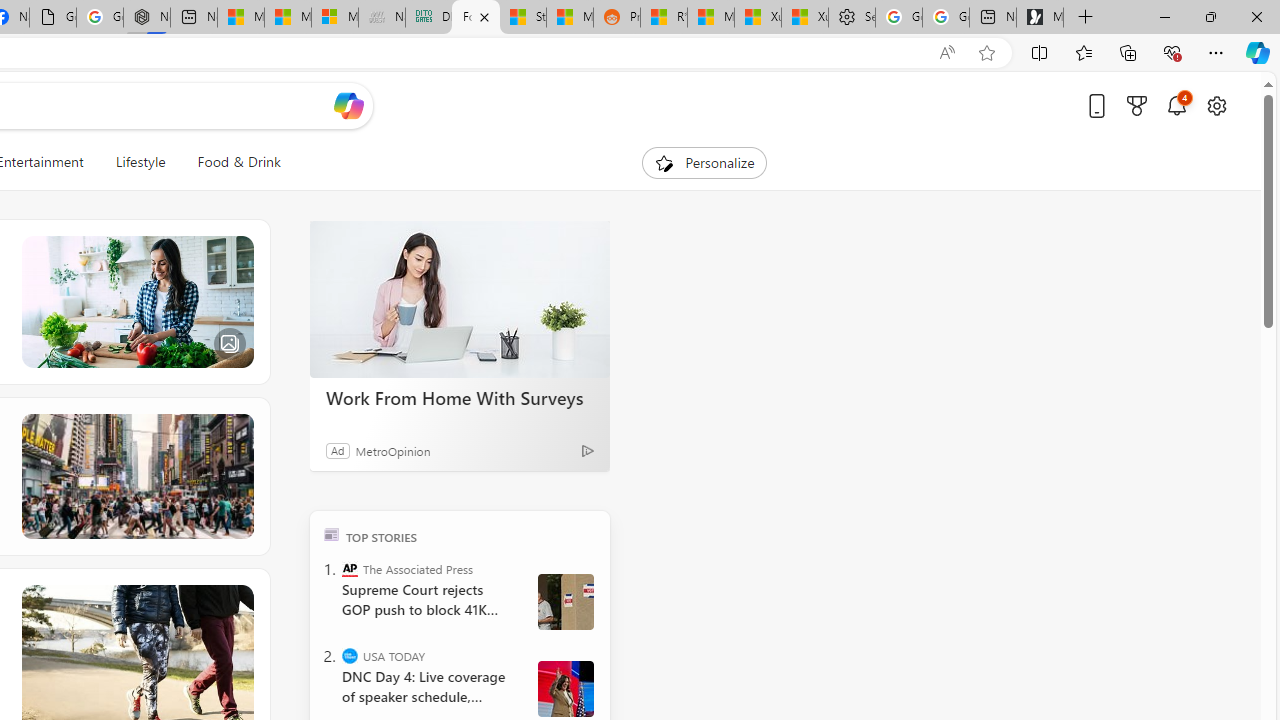 The width and height of the screenshot is (1280, 720). What do you see at coordinates (476, 18) in the screenshot?
I see `Food and Drink - MSN` at bounding box center [476, 18].